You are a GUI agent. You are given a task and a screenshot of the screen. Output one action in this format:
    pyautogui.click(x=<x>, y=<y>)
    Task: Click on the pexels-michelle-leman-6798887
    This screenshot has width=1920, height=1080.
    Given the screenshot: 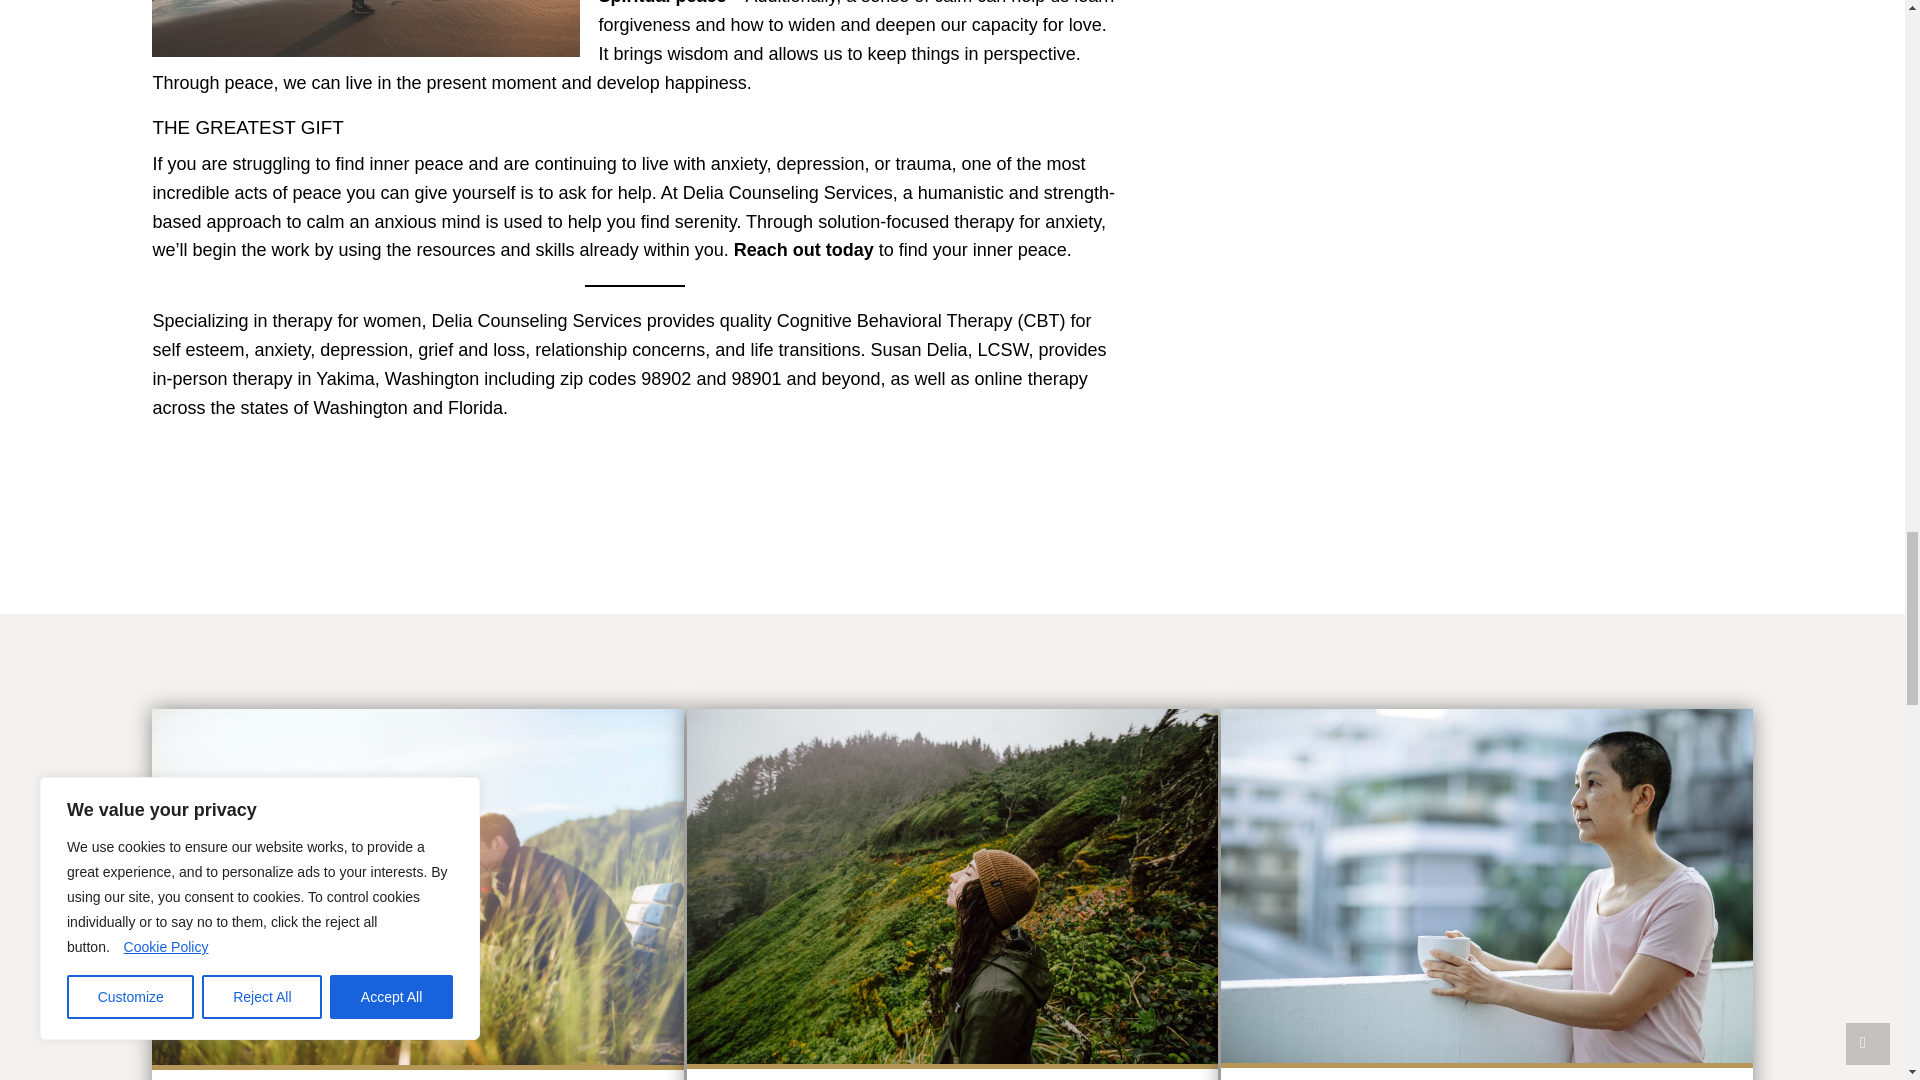 What is the action you would take?
    pyautogui.click(x=1486, y=885)
    